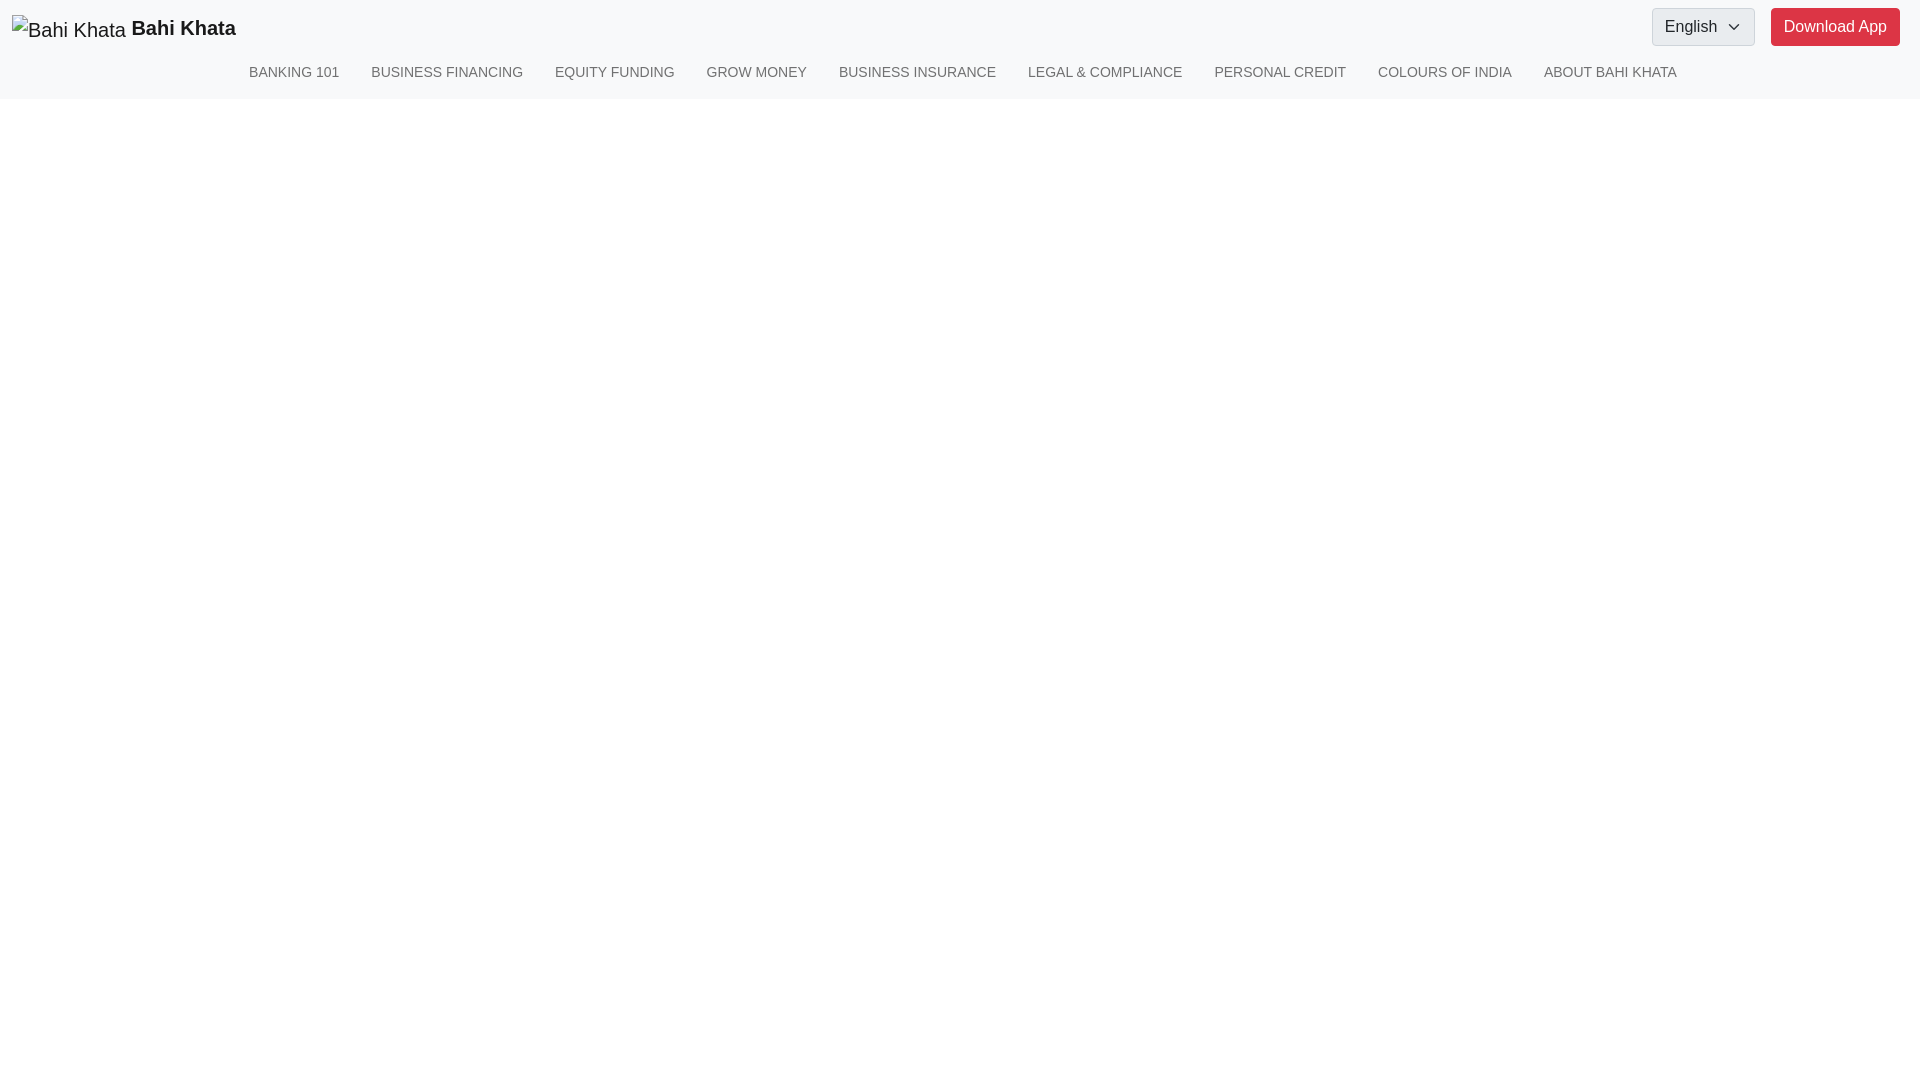 The width and height of the screenshot is (1920, 1080). Describe the element at coordinates (615, 72) in the screenshot. I see `Equity Funding` at that location.